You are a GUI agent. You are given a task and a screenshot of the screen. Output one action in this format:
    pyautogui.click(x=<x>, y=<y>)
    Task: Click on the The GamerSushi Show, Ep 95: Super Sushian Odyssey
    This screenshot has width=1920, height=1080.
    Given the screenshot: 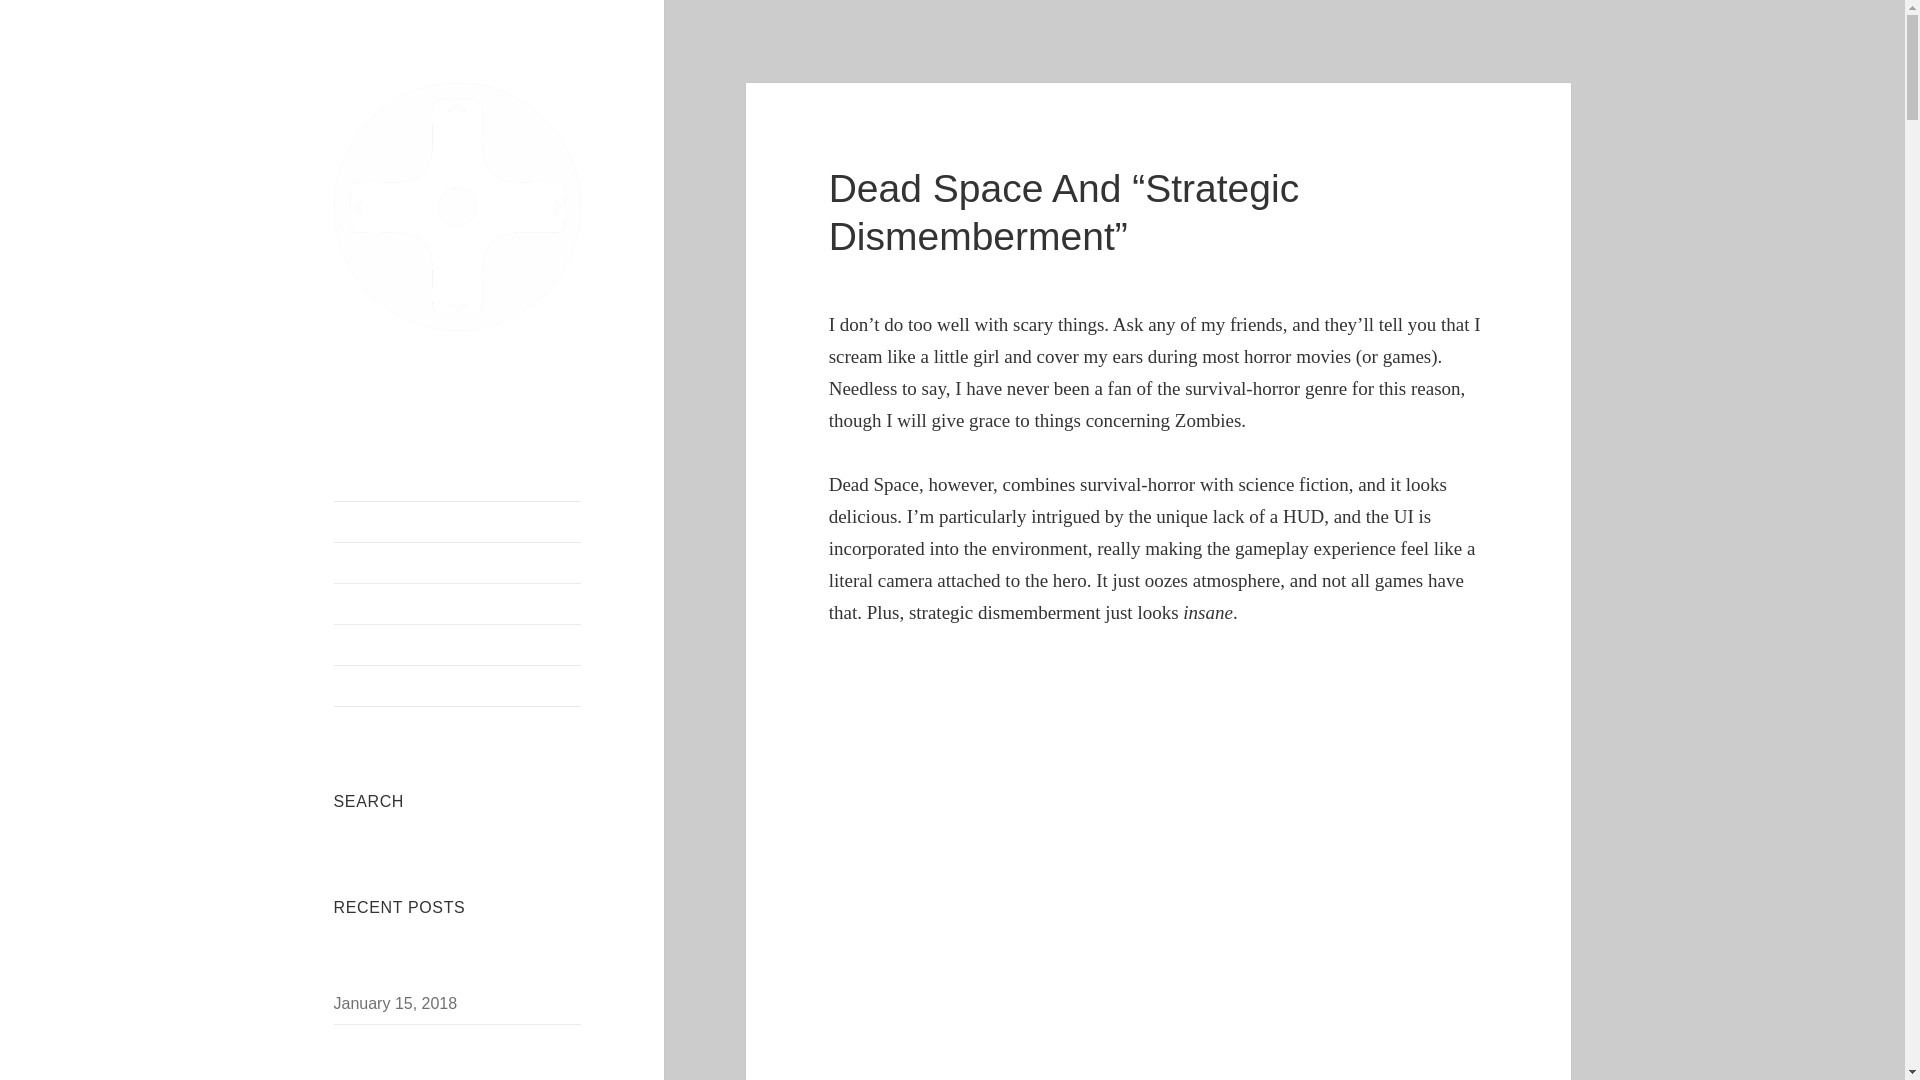 What is the action you would take?
    pyautogui.click(x=444, y=968)
    